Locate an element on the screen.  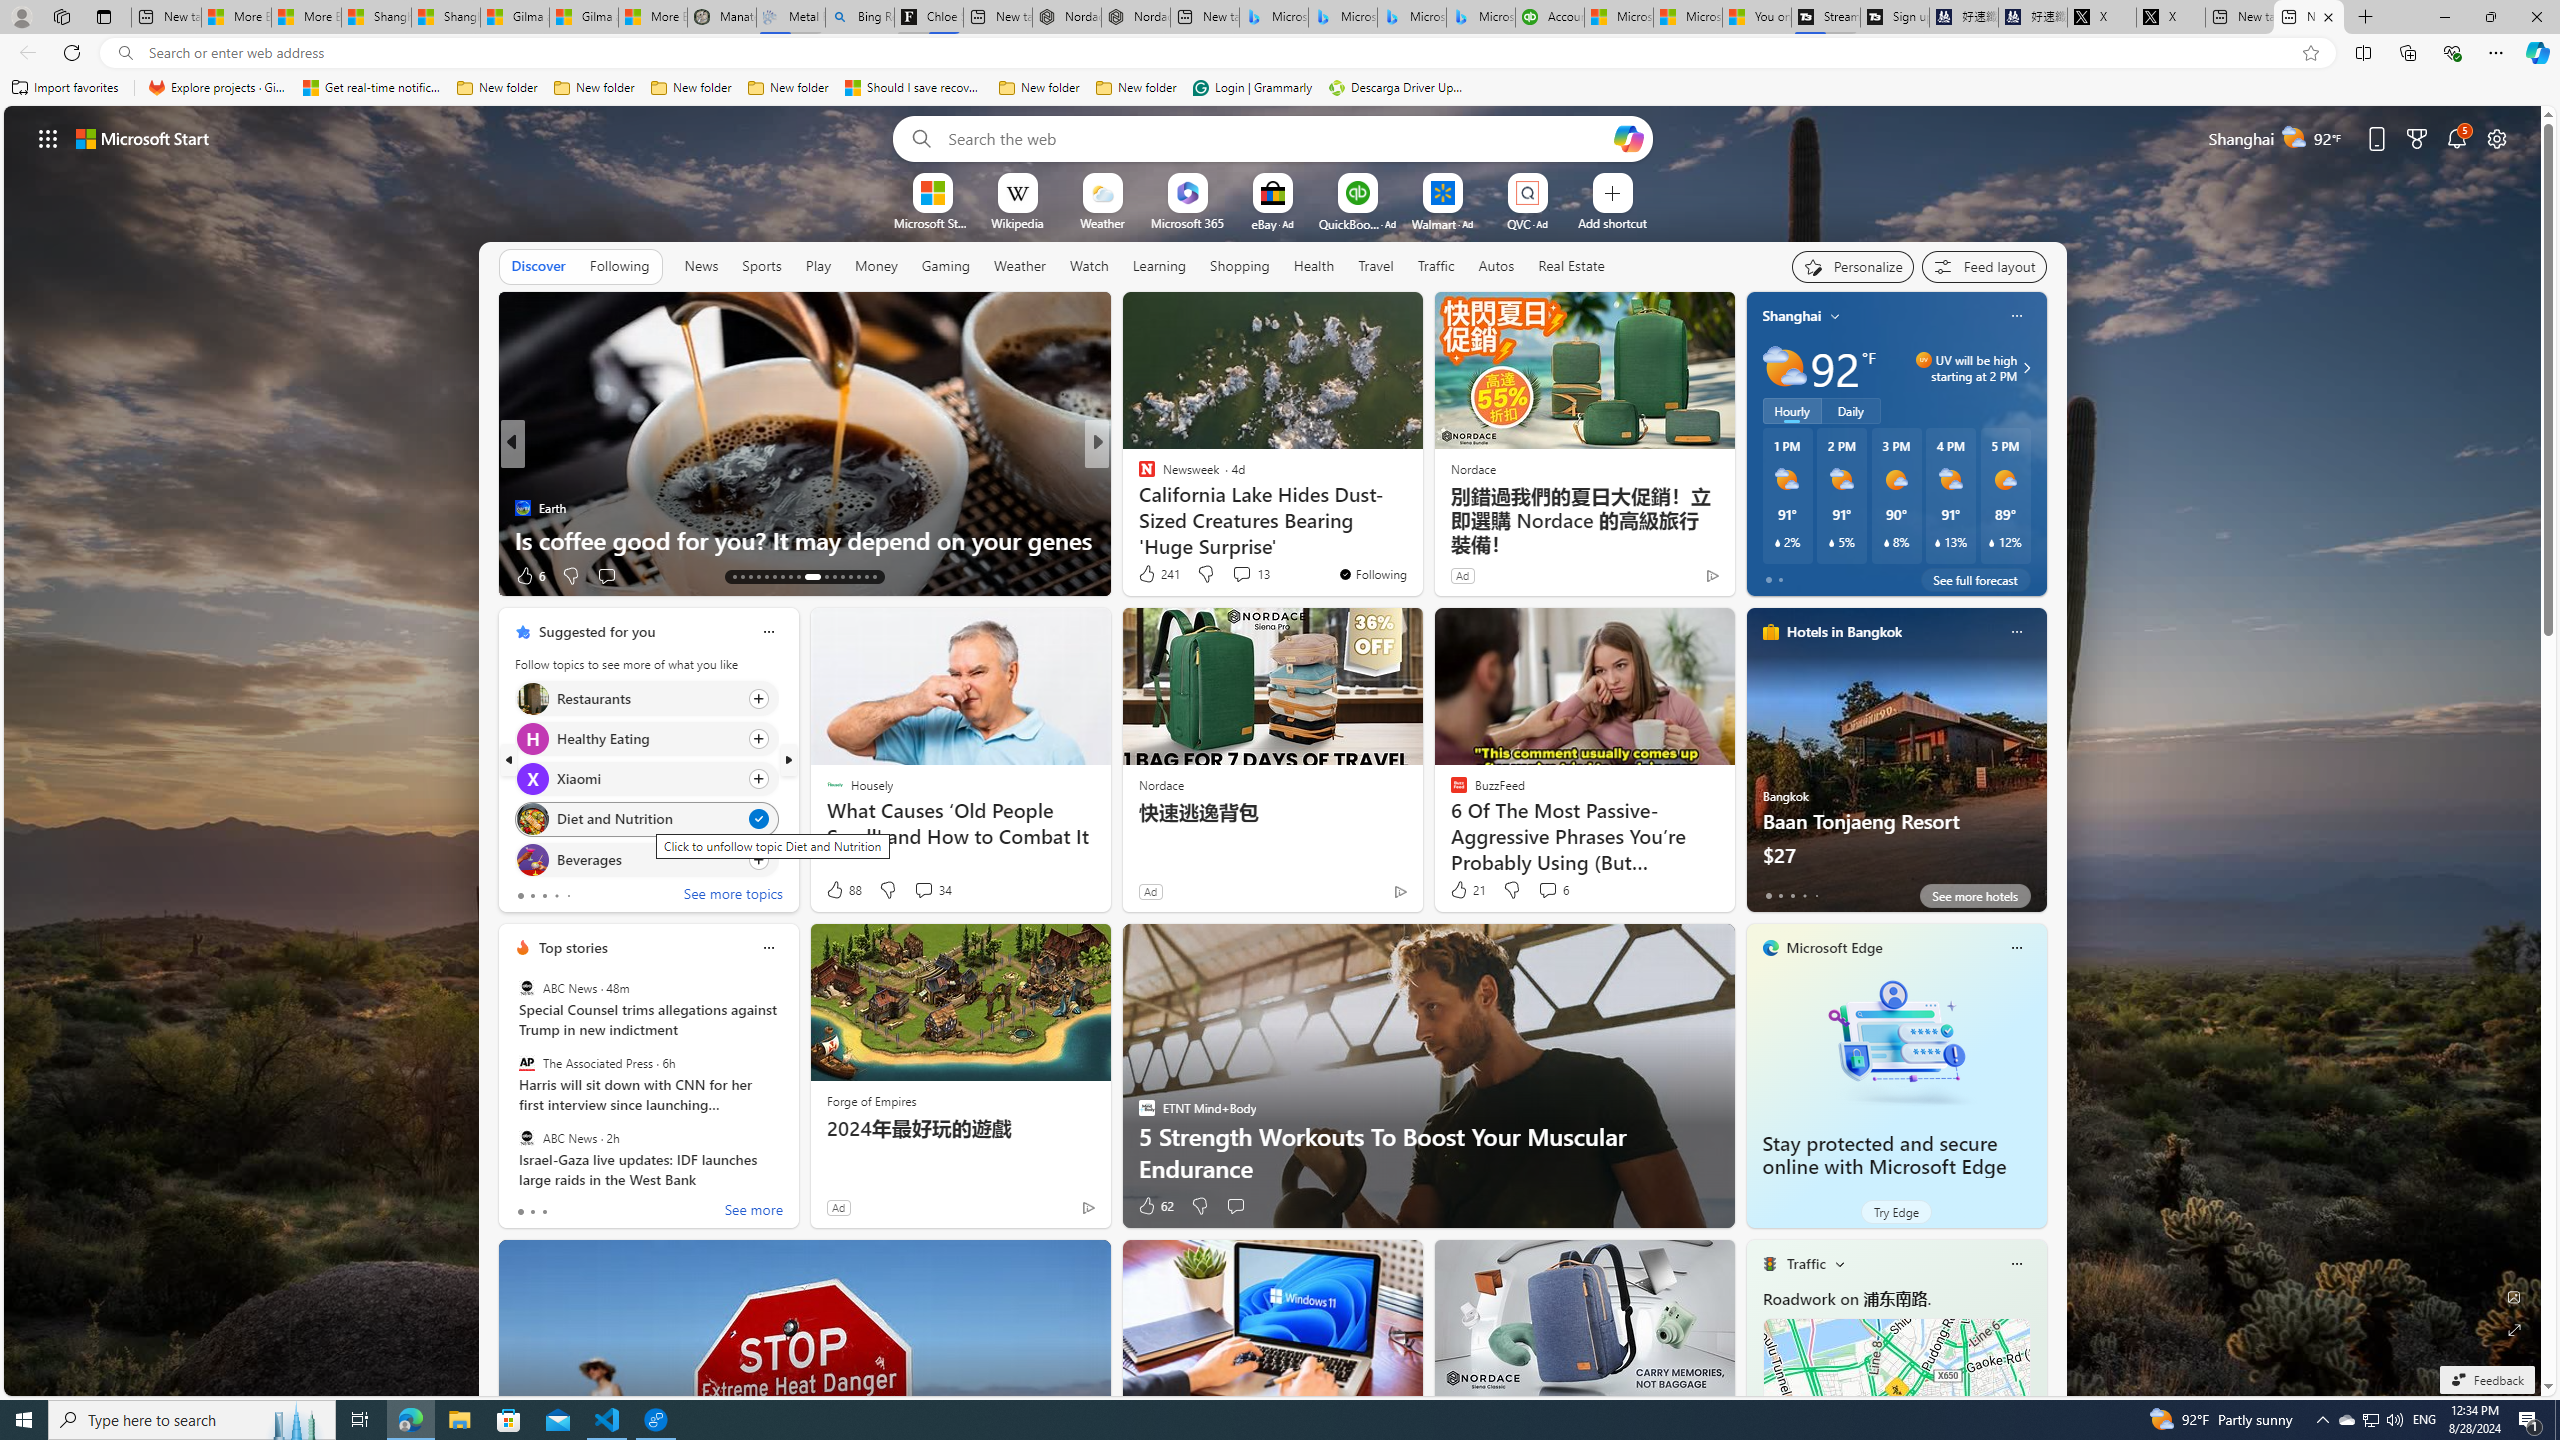
Close tab is located at coordinates (2328, 16).